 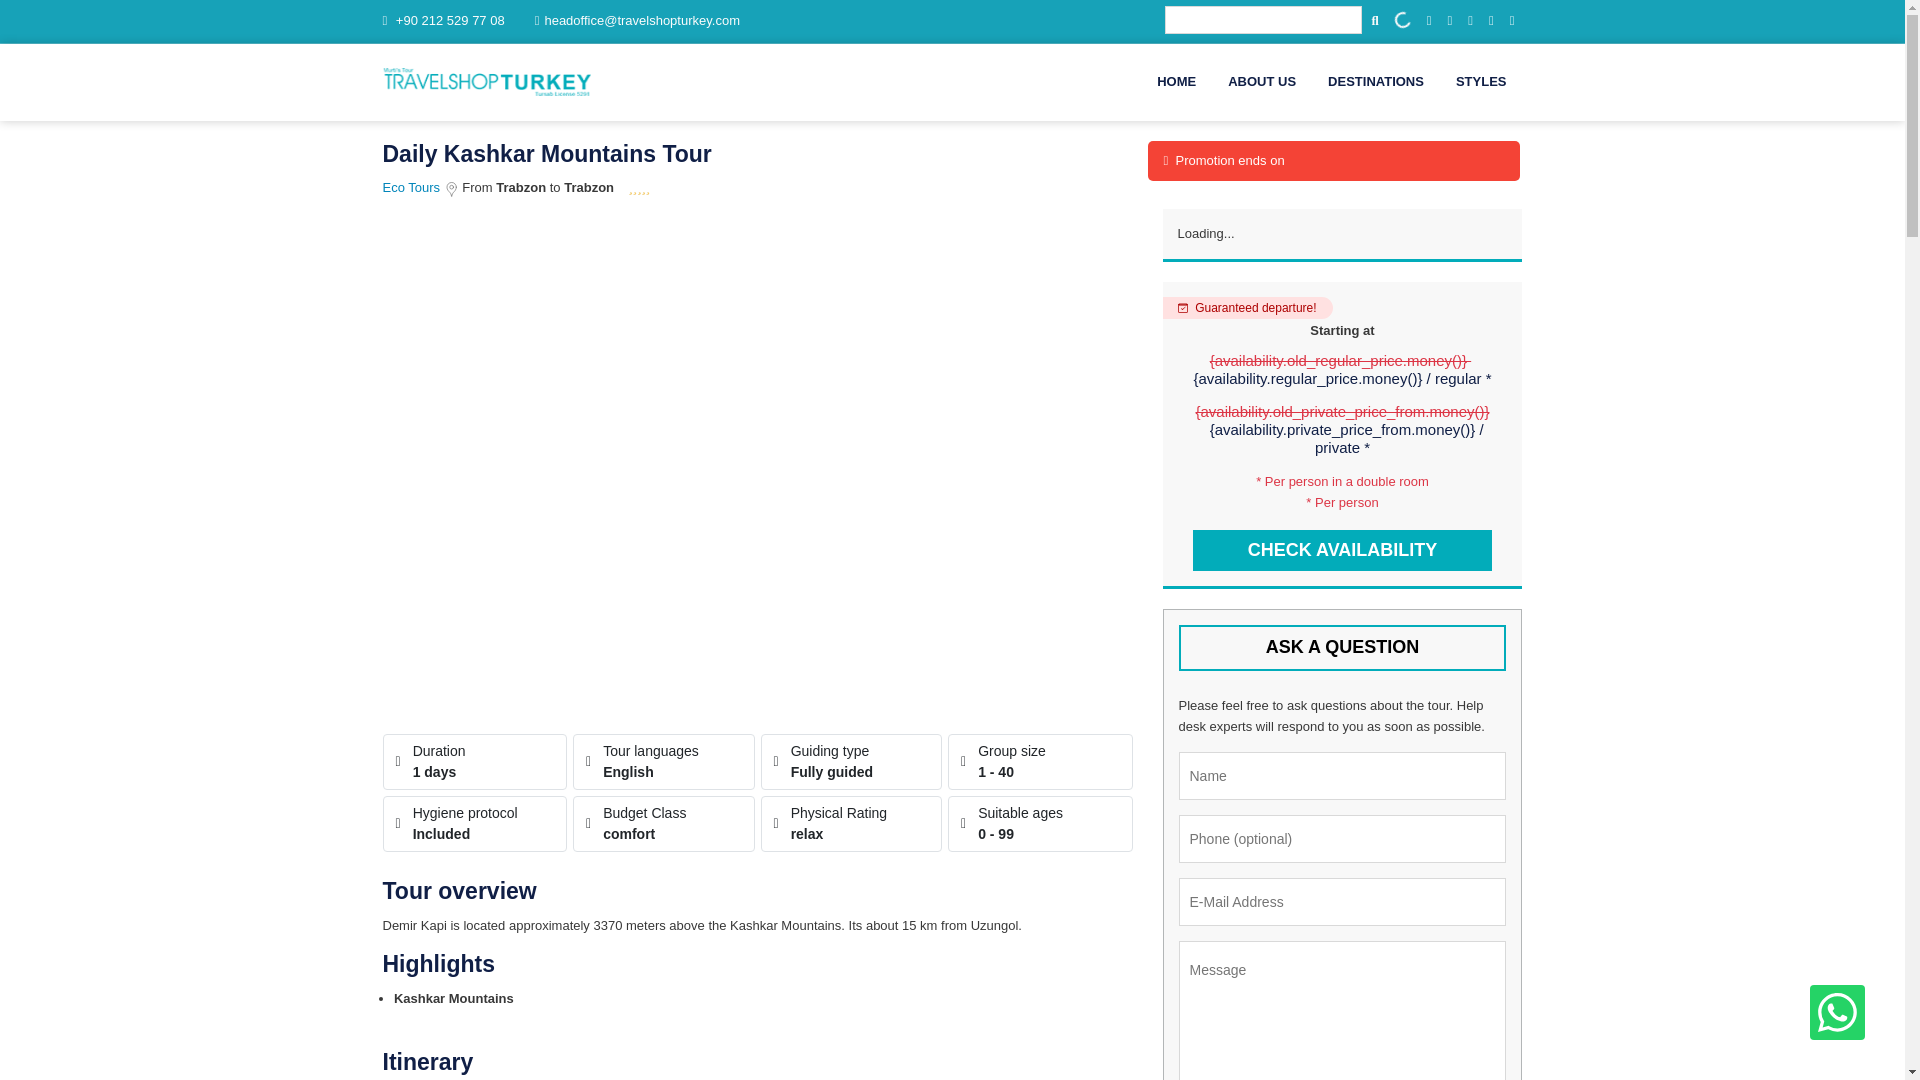 What do you see at coordinates (1342, 551) in the screenshot?
I see `CHECK AVAILABILITY` at bounding box center [1342, 551].